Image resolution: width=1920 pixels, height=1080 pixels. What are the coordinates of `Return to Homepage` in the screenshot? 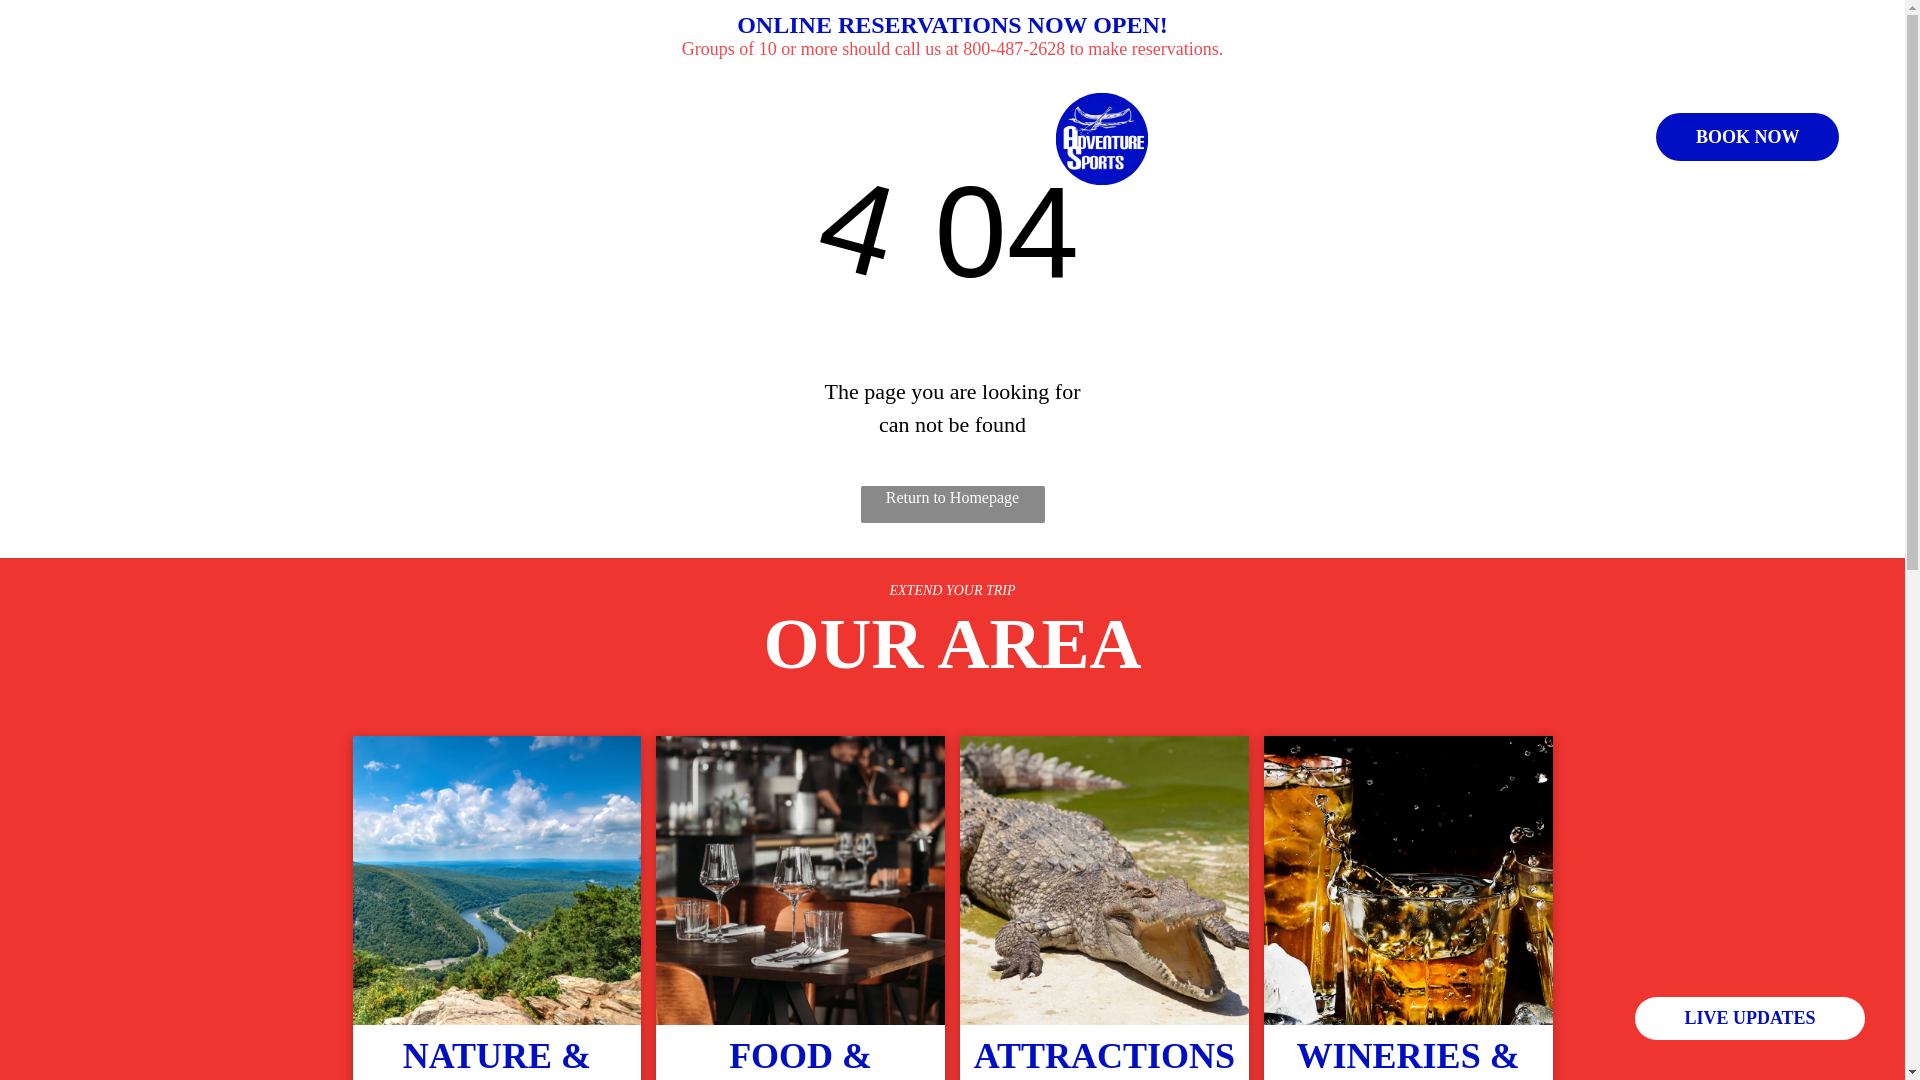 It's located at (952, 504).